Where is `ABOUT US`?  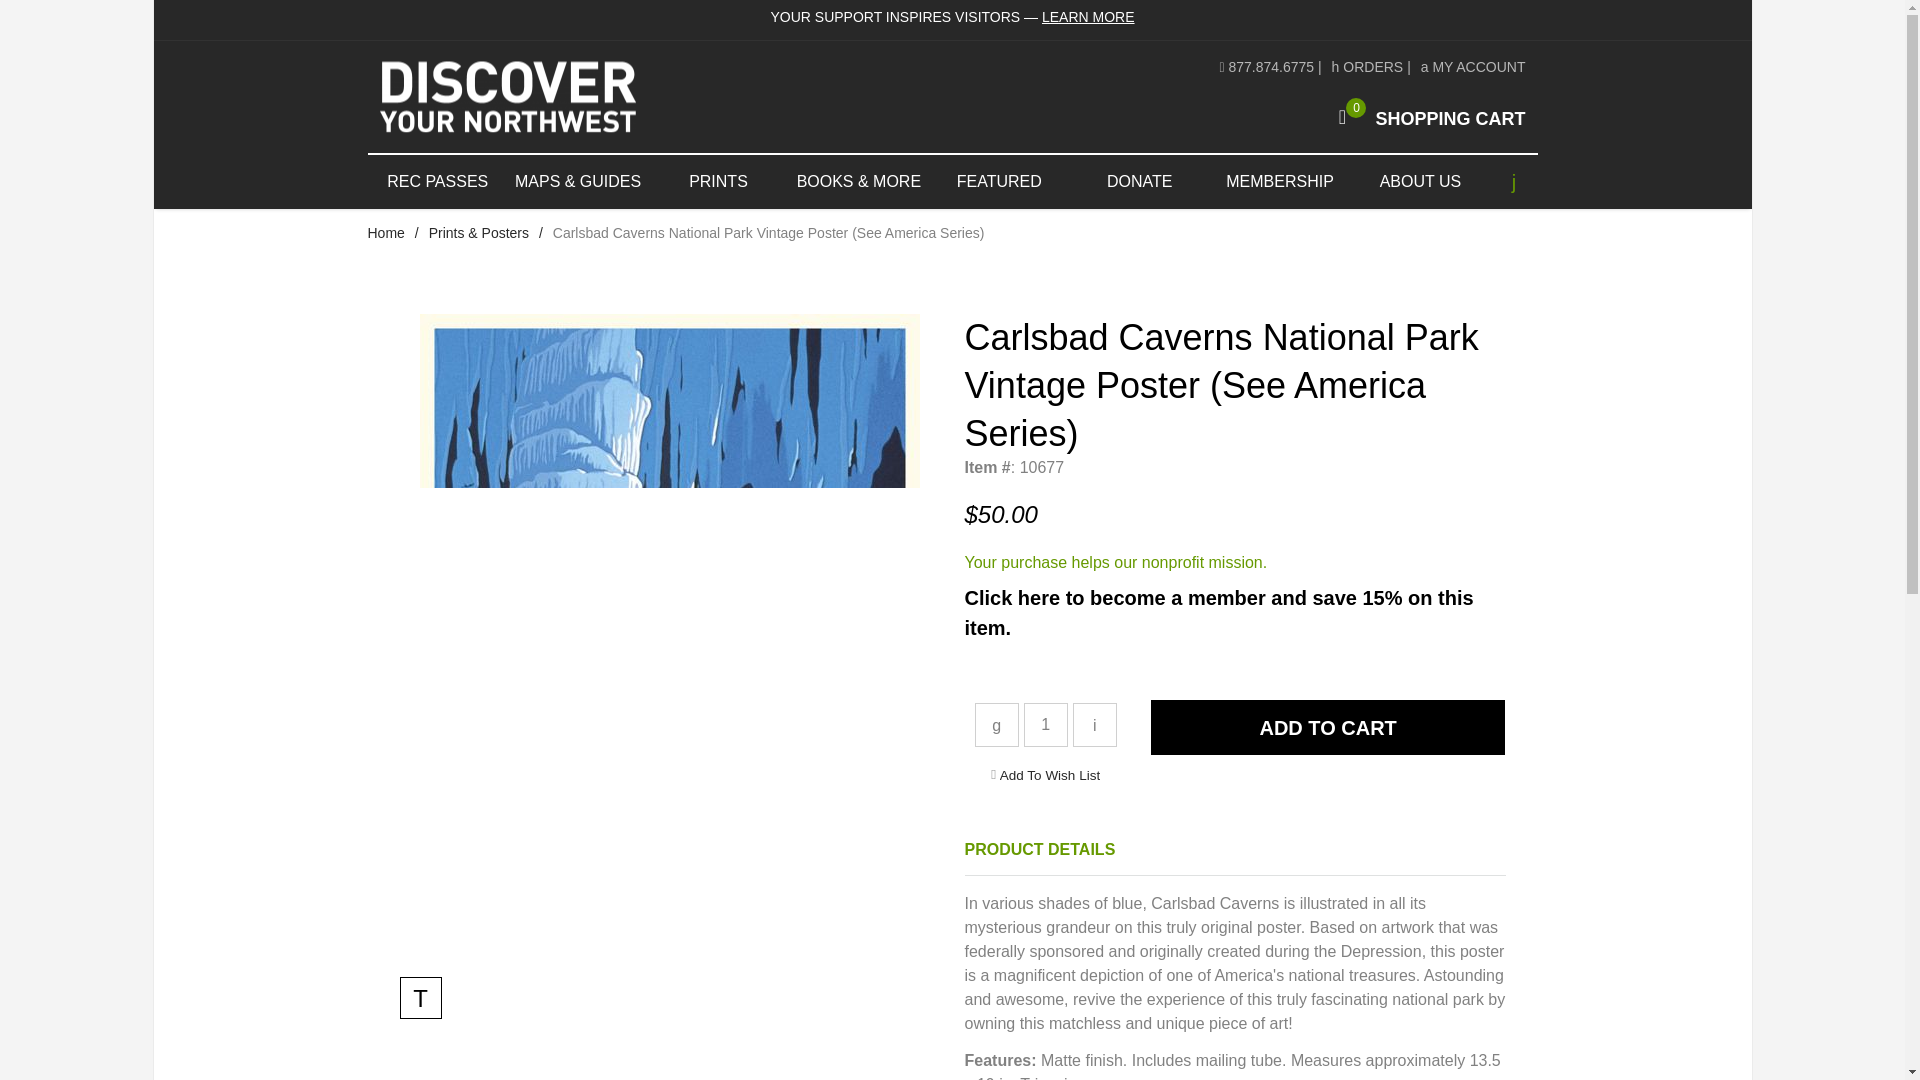
ABOUT US is located at coordinates (1419, 182).